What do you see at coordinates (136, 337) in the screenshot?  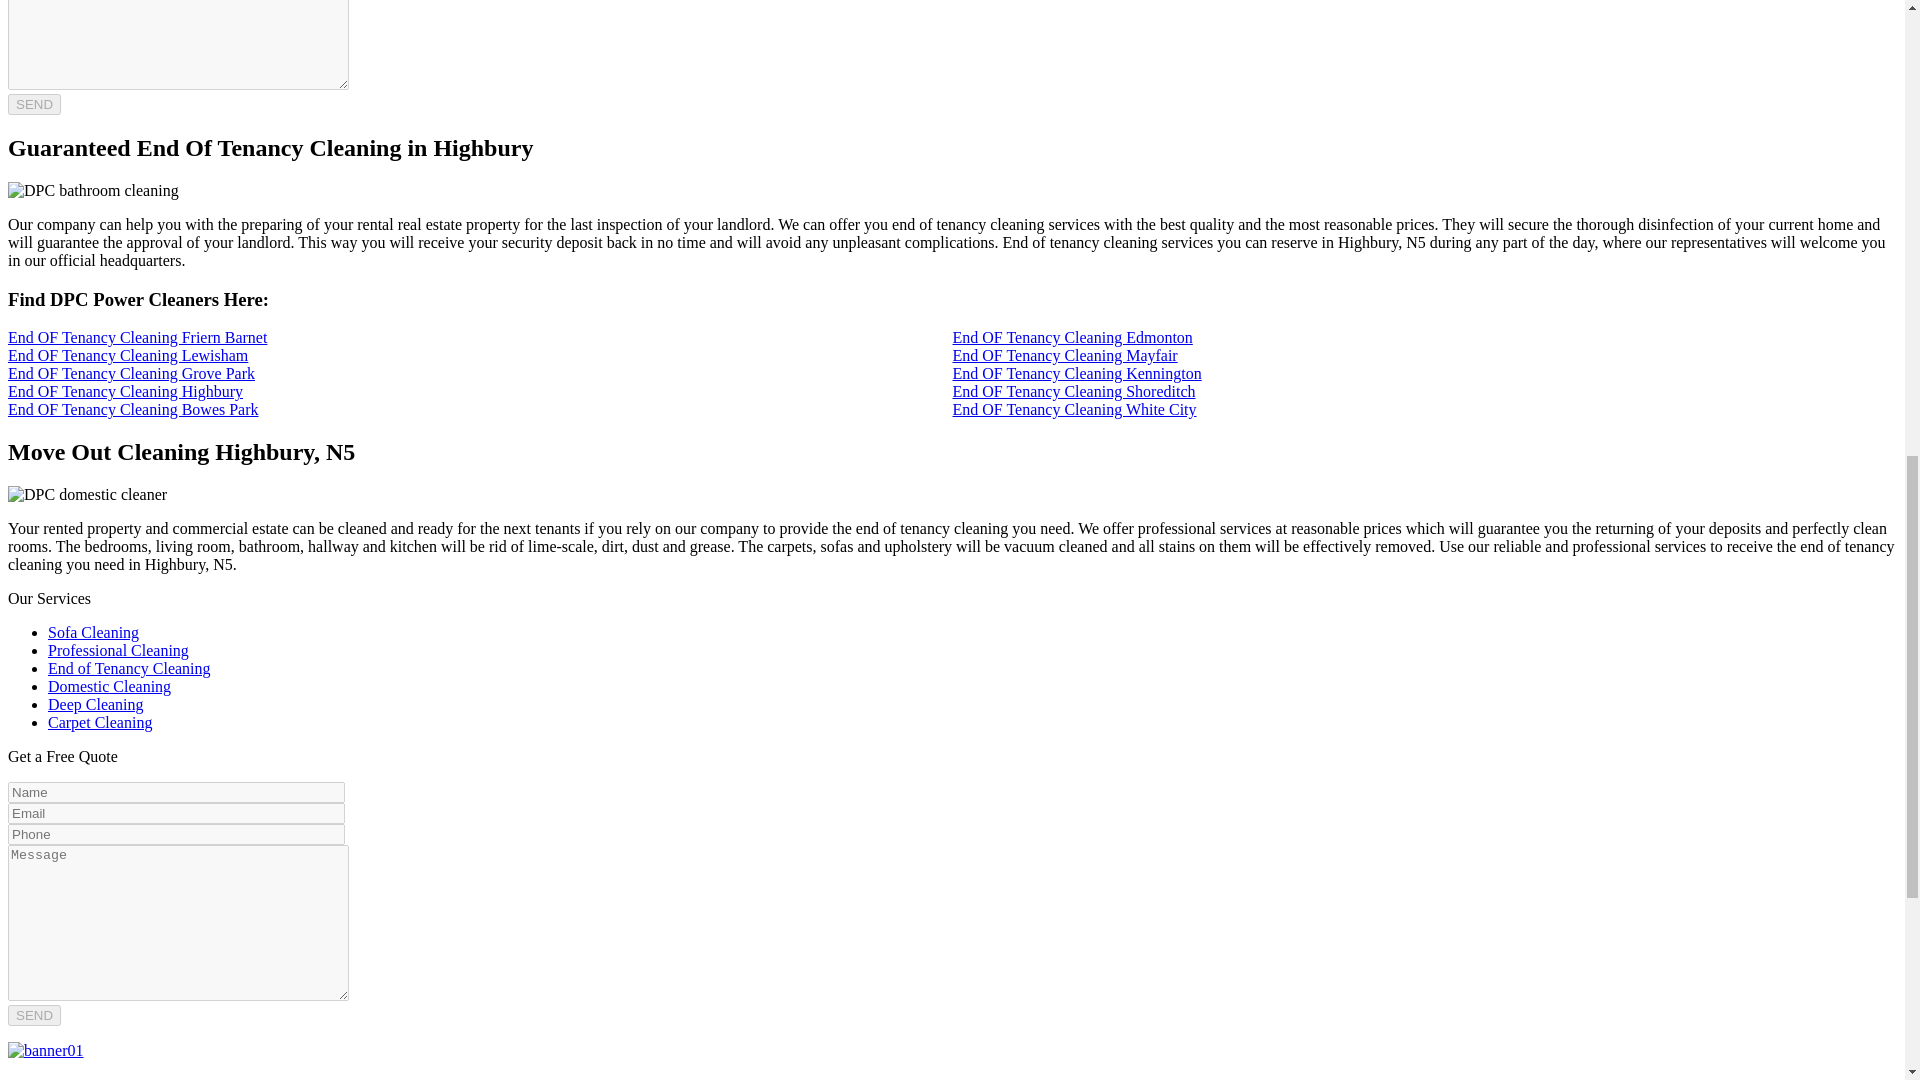 I see `N11 End OF Tenancy Cleaning Friern Barnet` at bounding box center [136, 337].